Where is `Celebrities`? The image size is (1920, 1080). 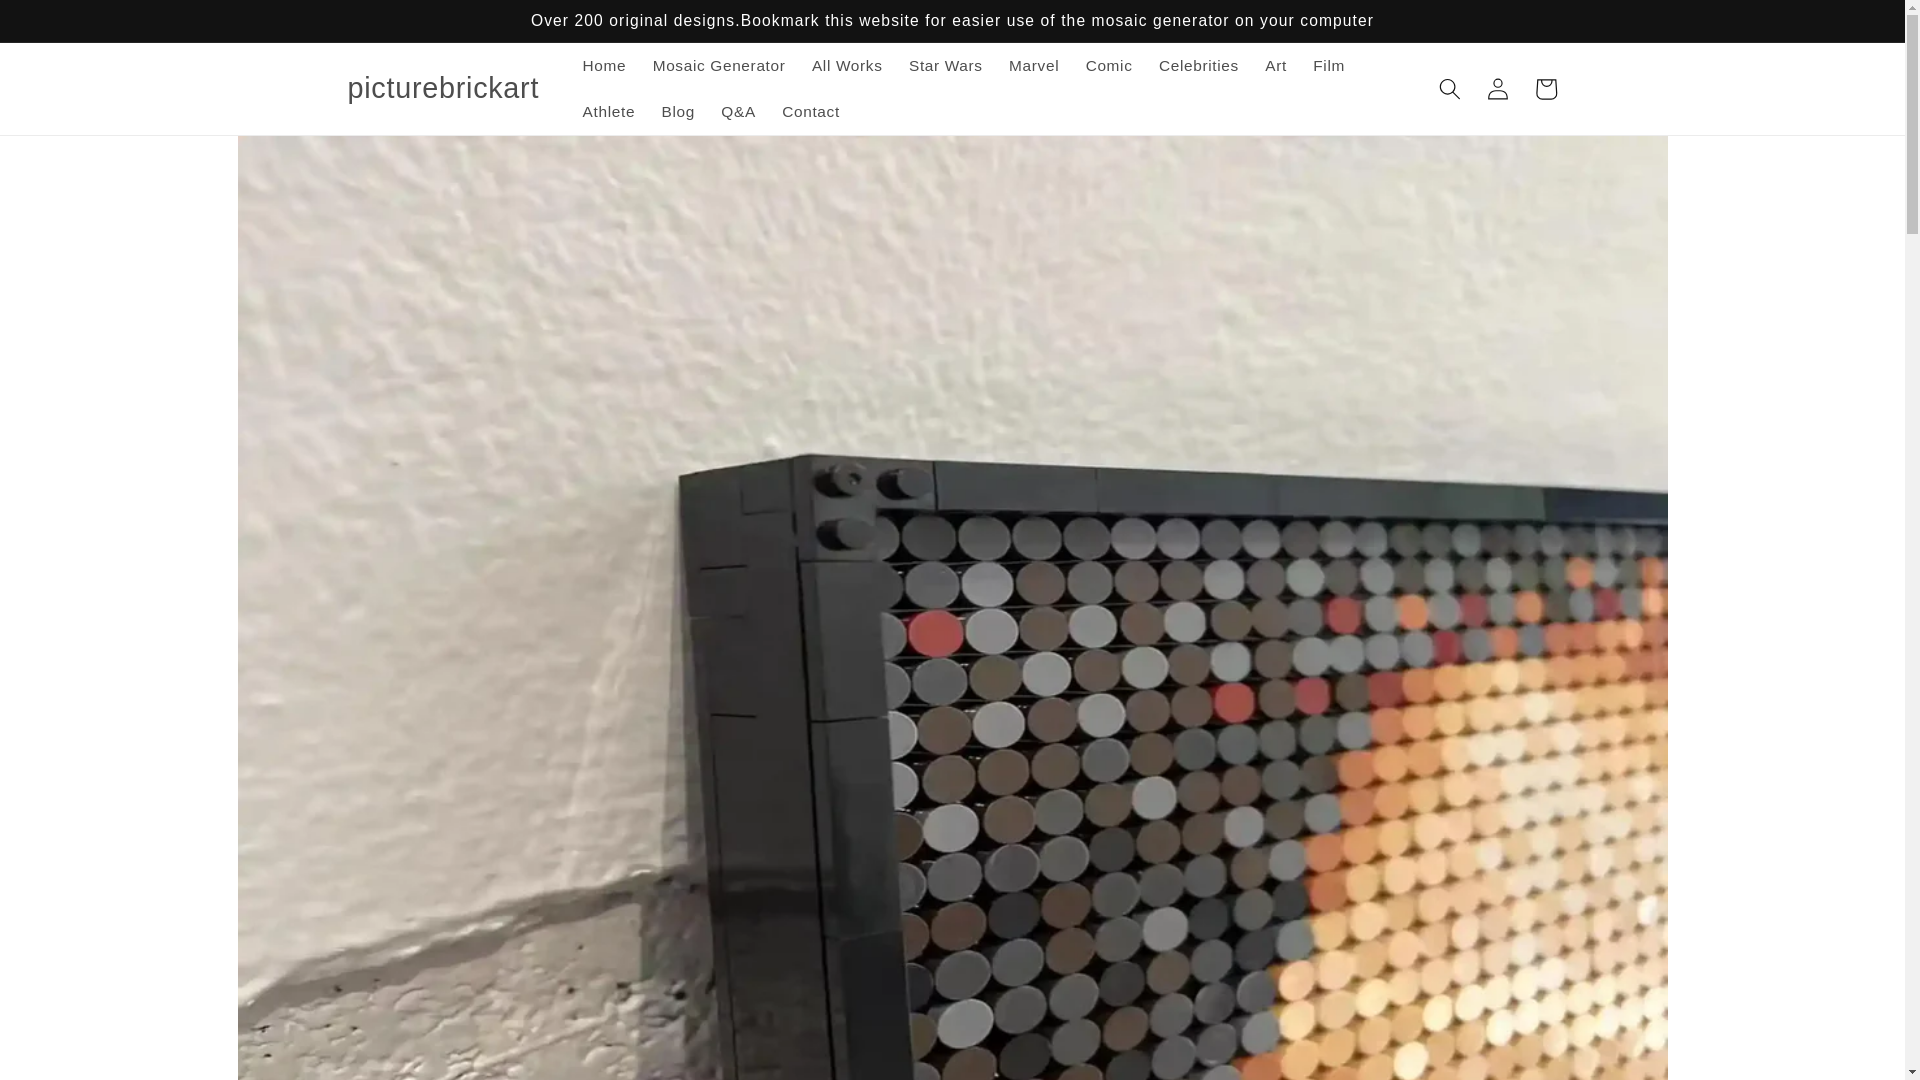
Celebrities is located at coordinates (1198, 66).